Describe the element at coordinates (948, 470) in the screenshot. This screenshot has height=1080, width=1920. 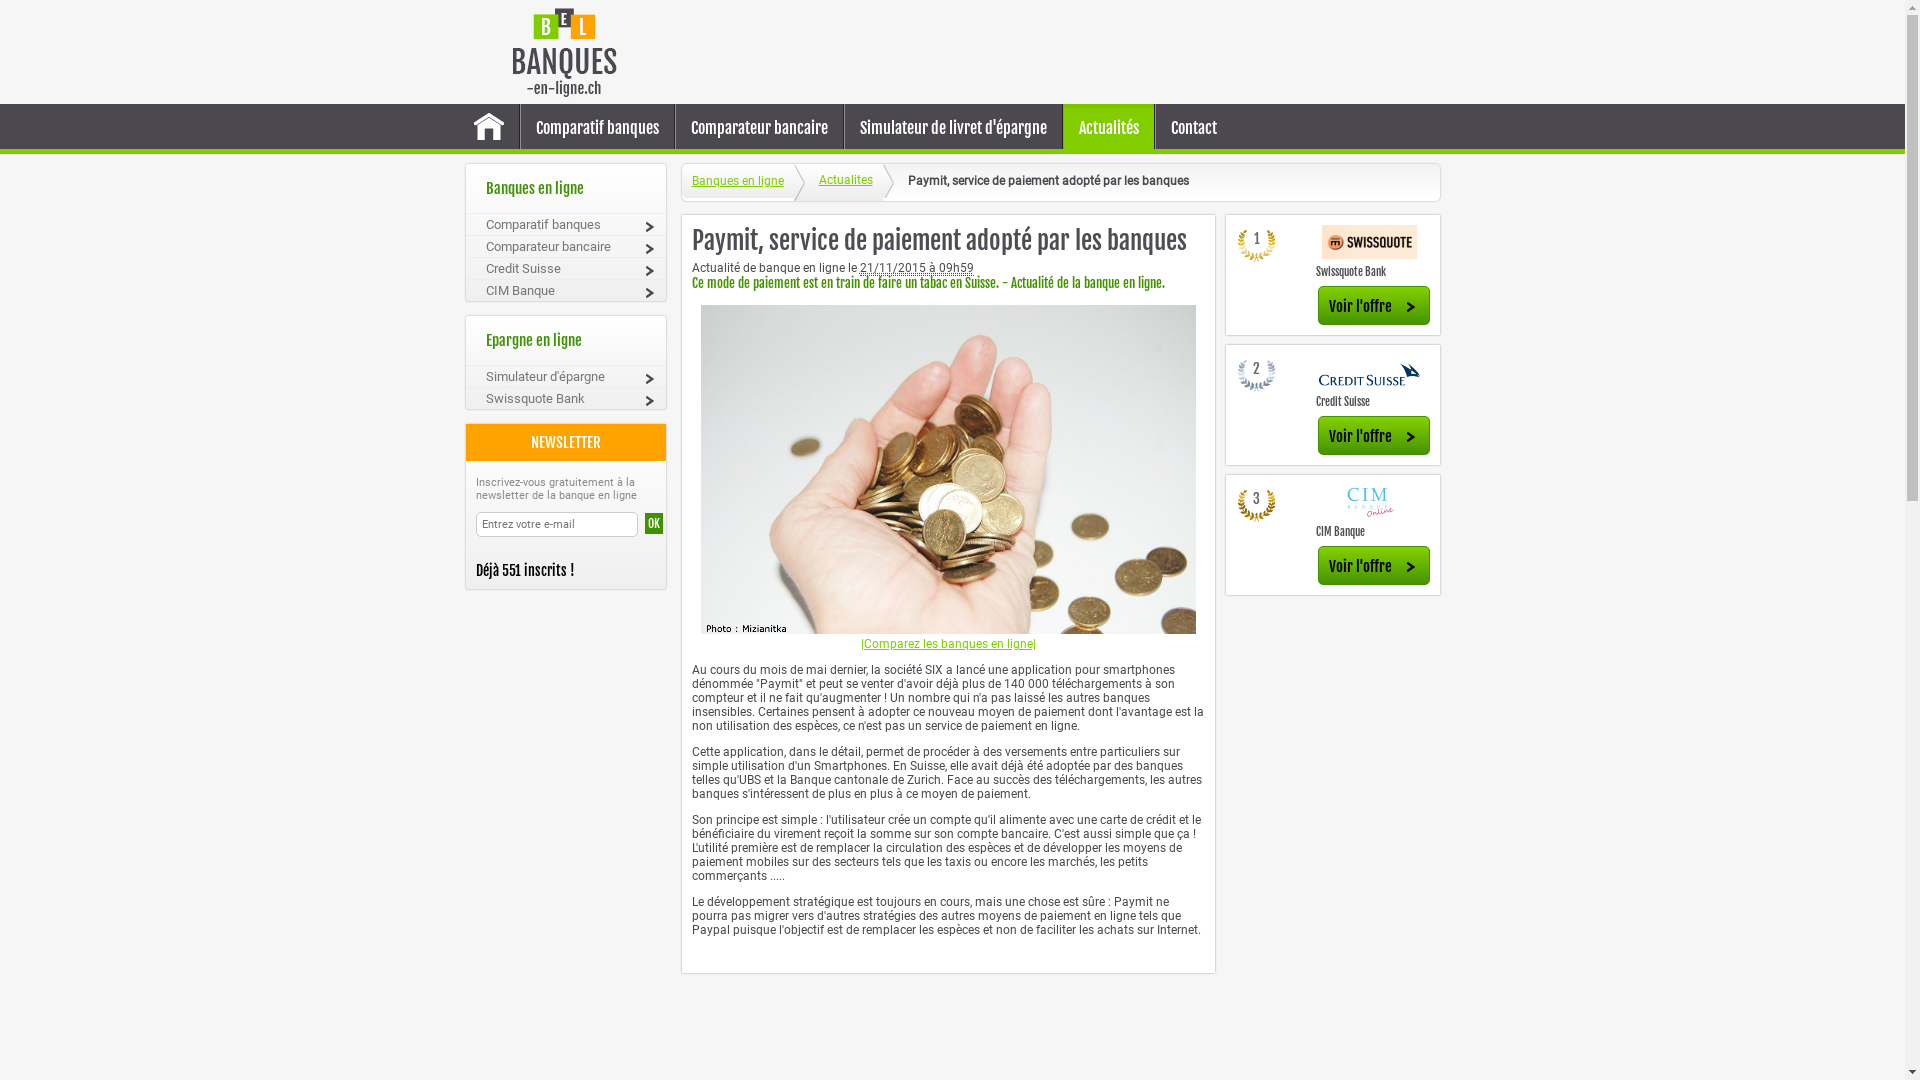
I see `Paymit-banques-en-ligne` at that location.